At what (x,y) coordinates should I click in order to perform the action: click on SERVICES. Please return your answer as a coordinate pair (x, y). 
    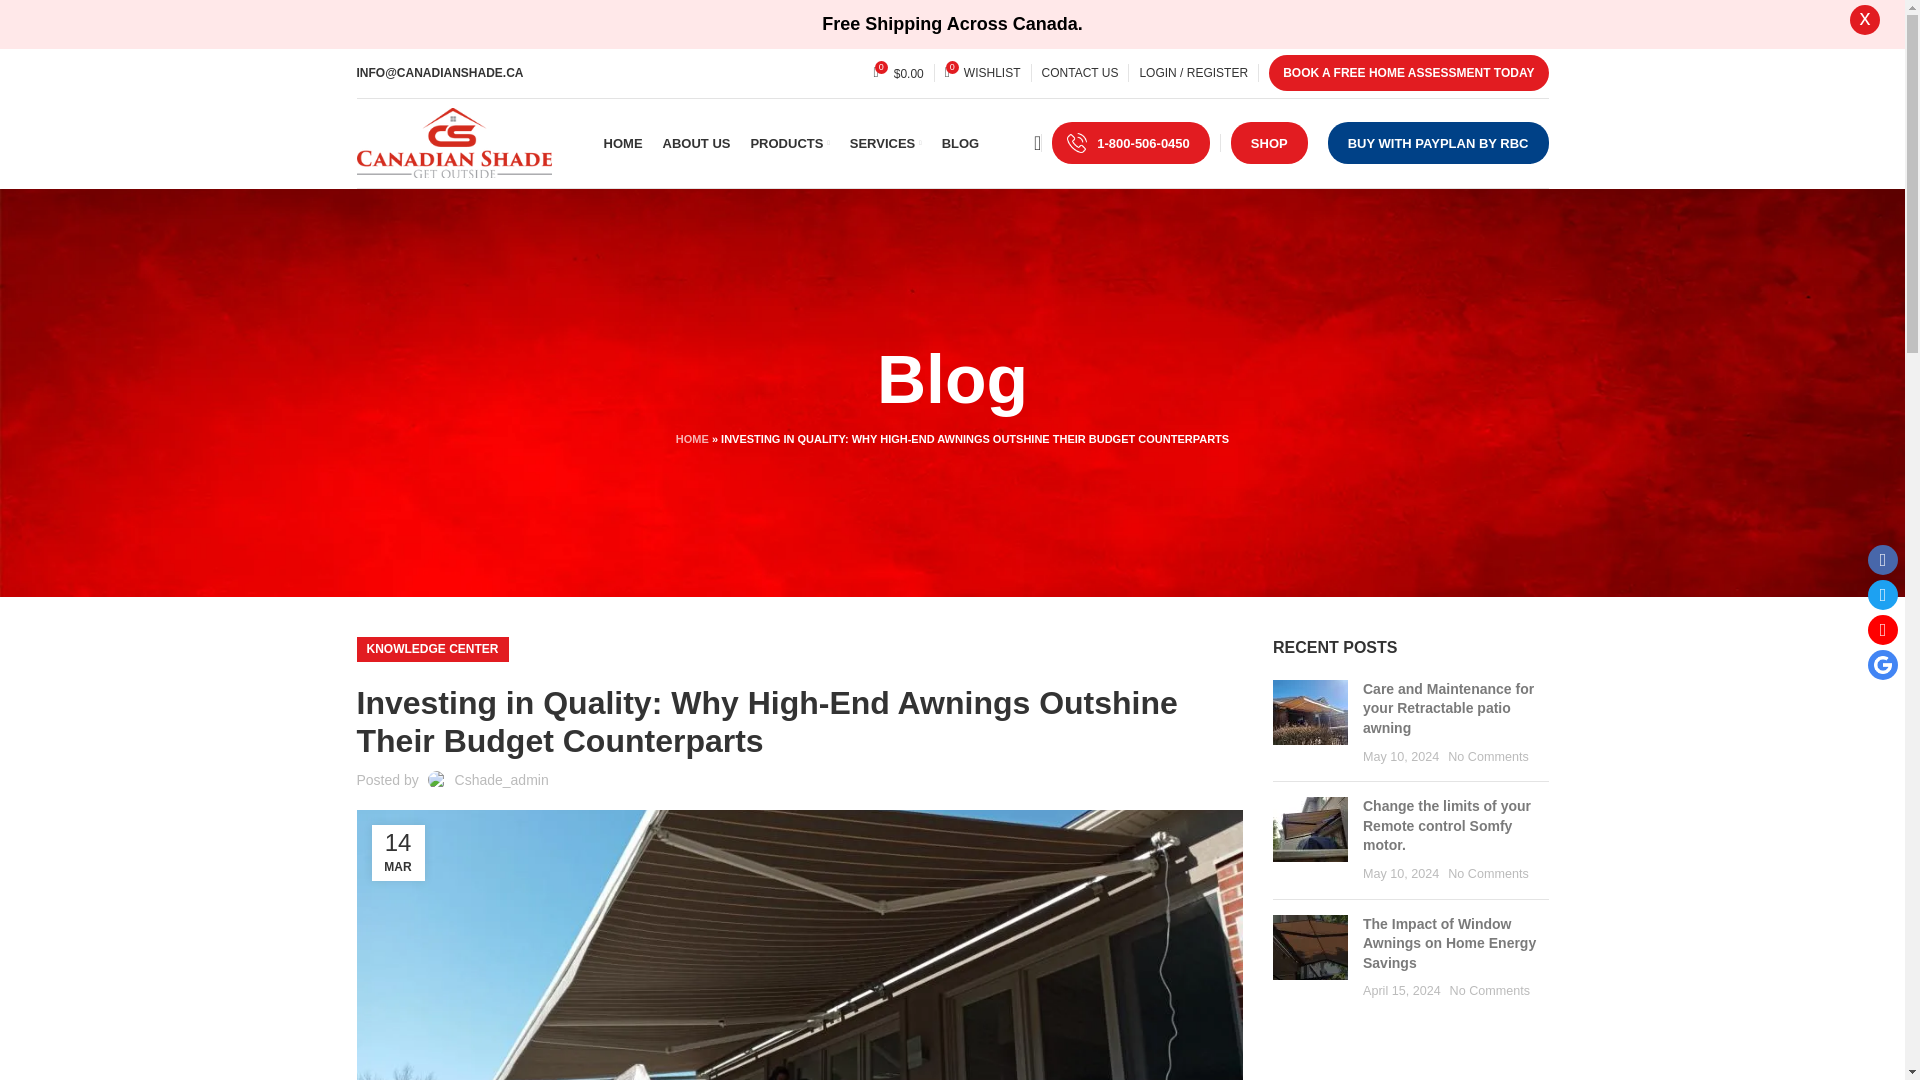
    Looking at the image, I should click on (886, 143).